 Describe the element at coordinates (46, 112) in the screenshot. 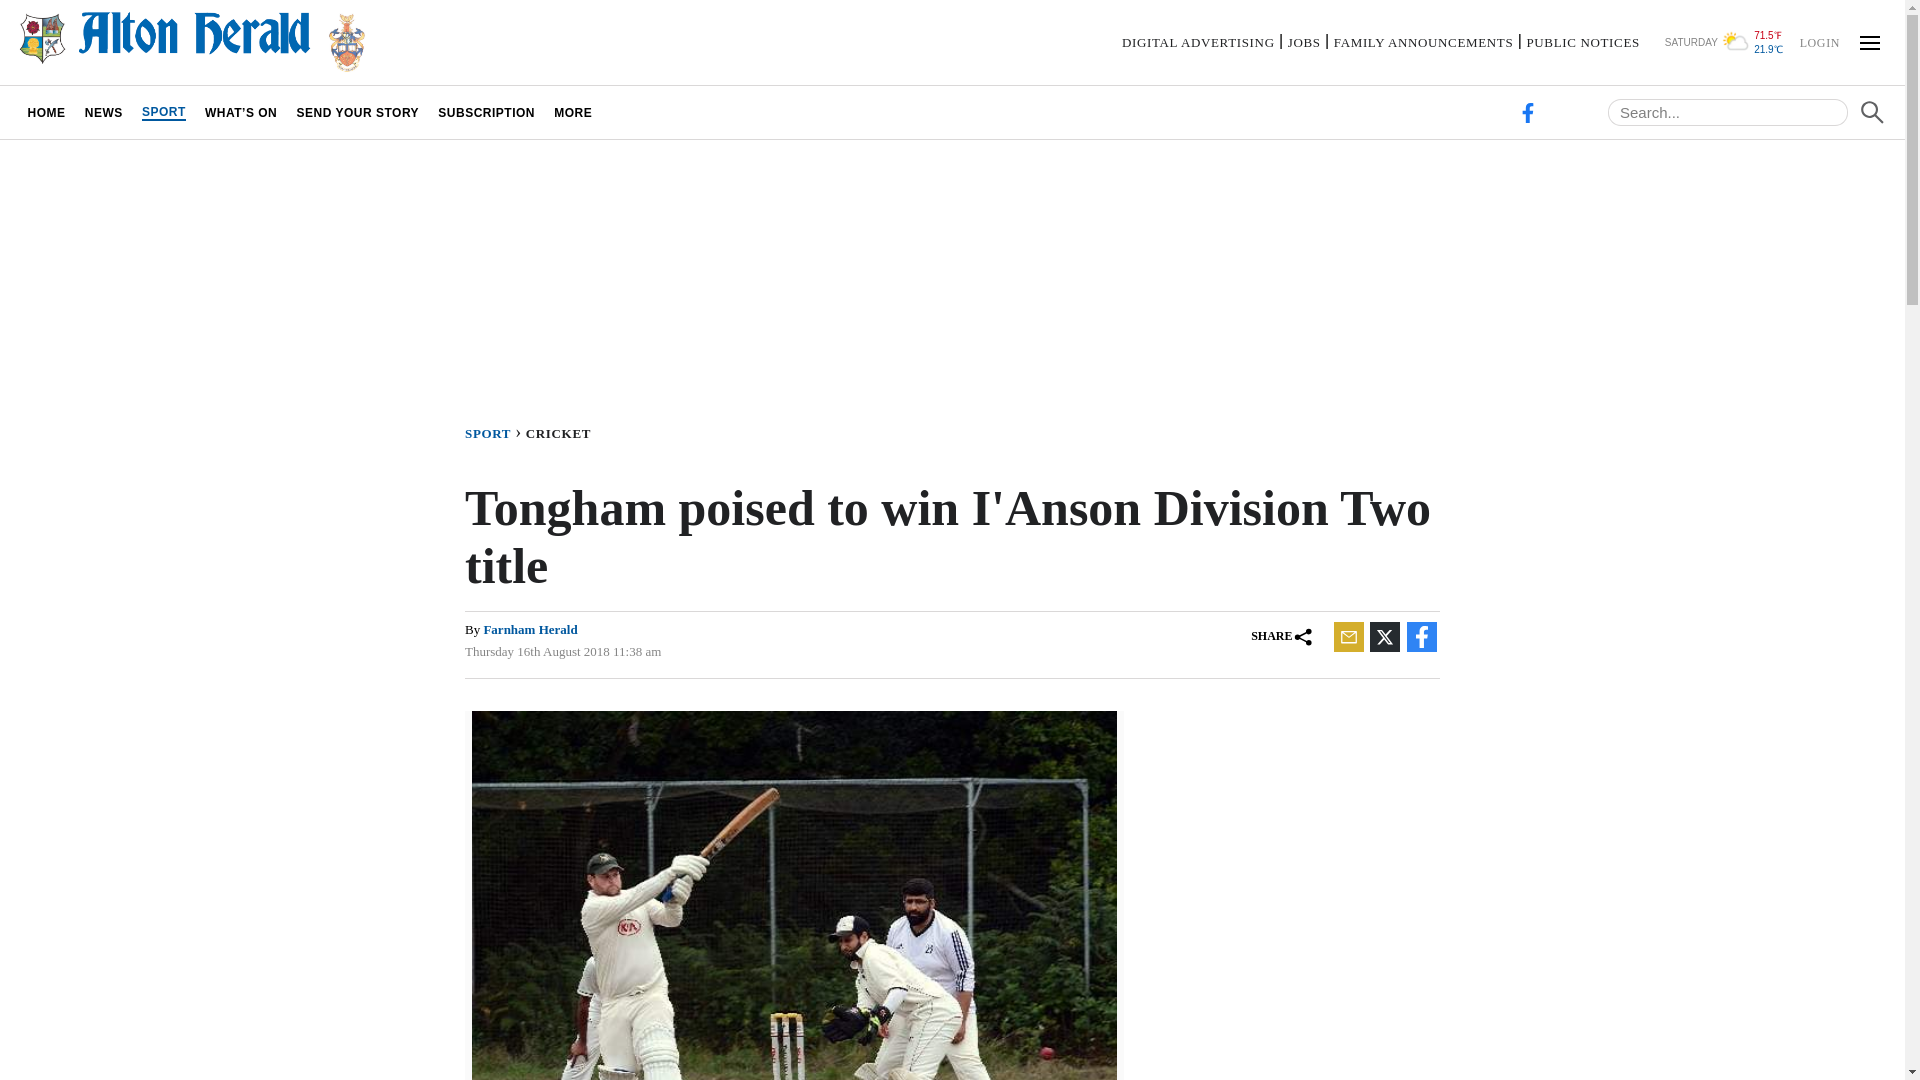

I see `HOME` at that location.